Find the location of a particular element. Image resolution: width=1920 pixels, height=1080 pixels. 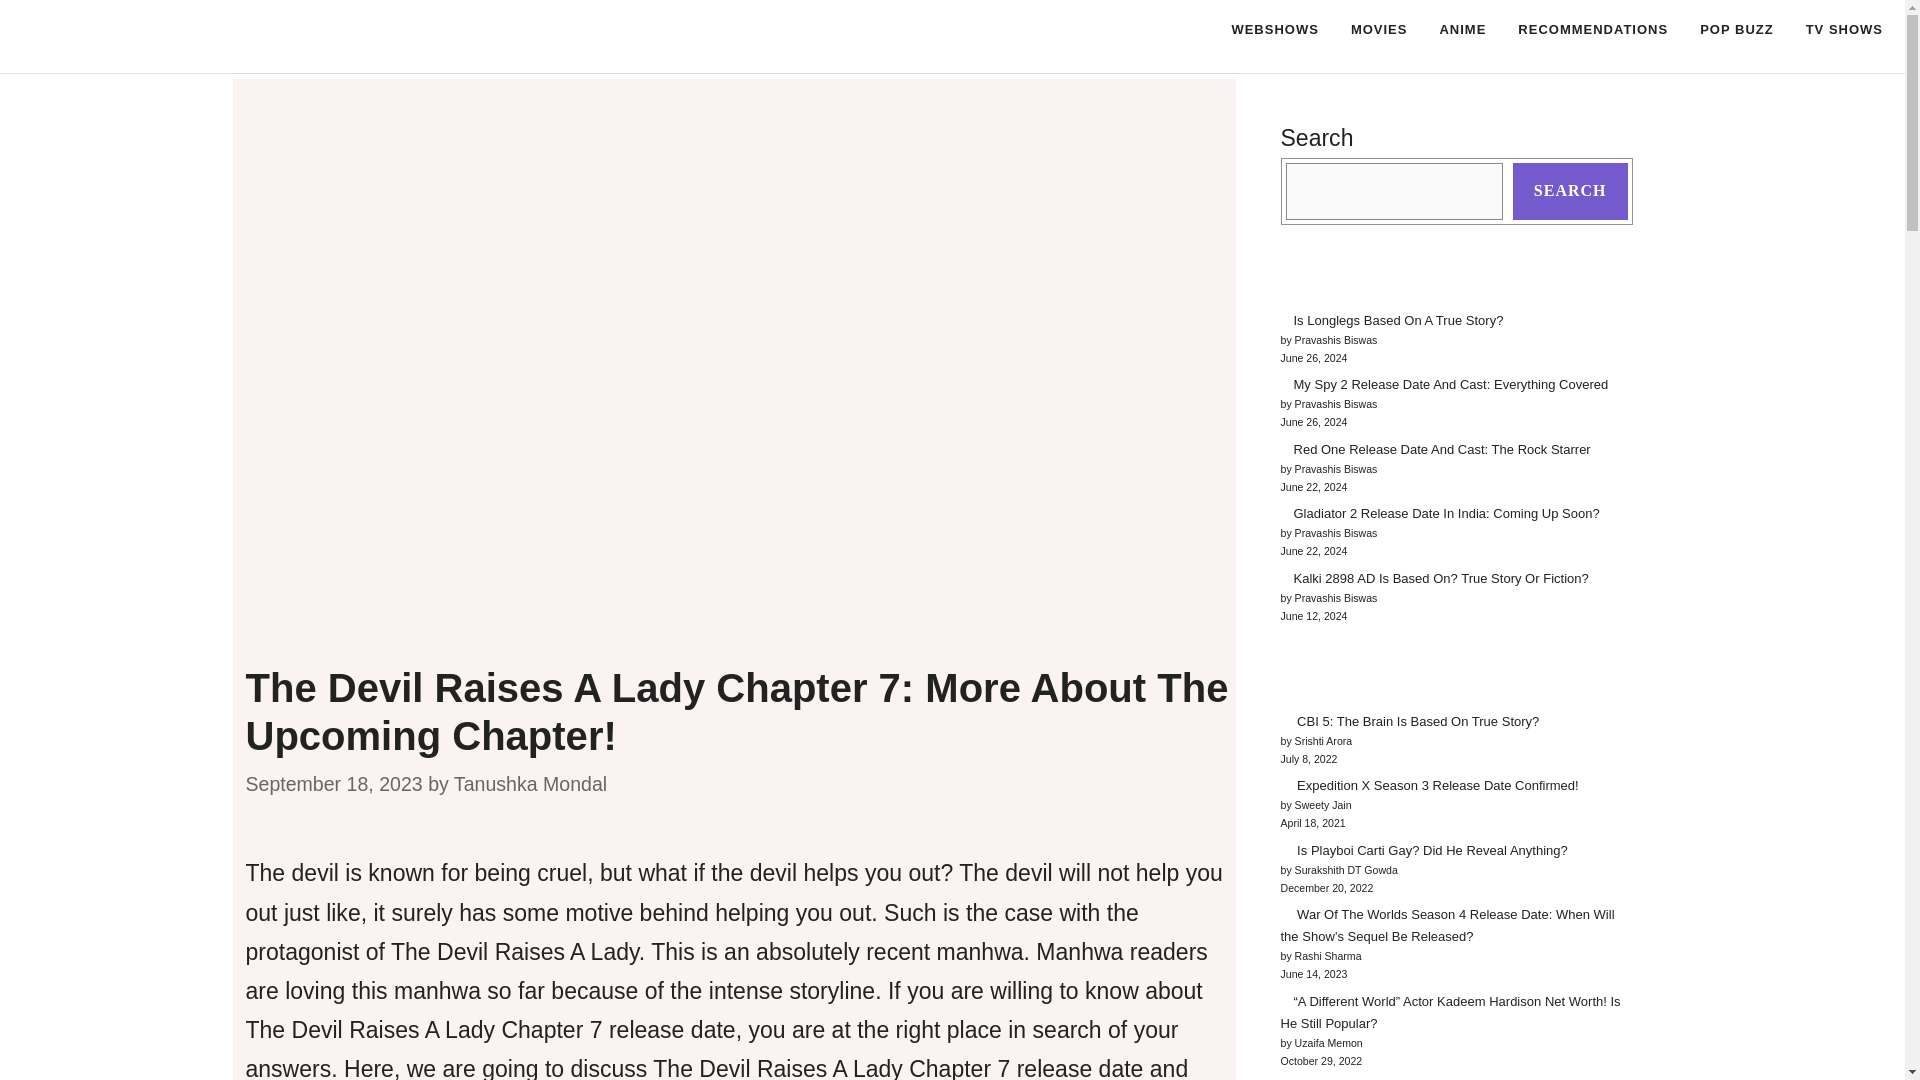

My Spy 2 Release Date And Cast: Everything Covered is located at coordinates (1451, 384).